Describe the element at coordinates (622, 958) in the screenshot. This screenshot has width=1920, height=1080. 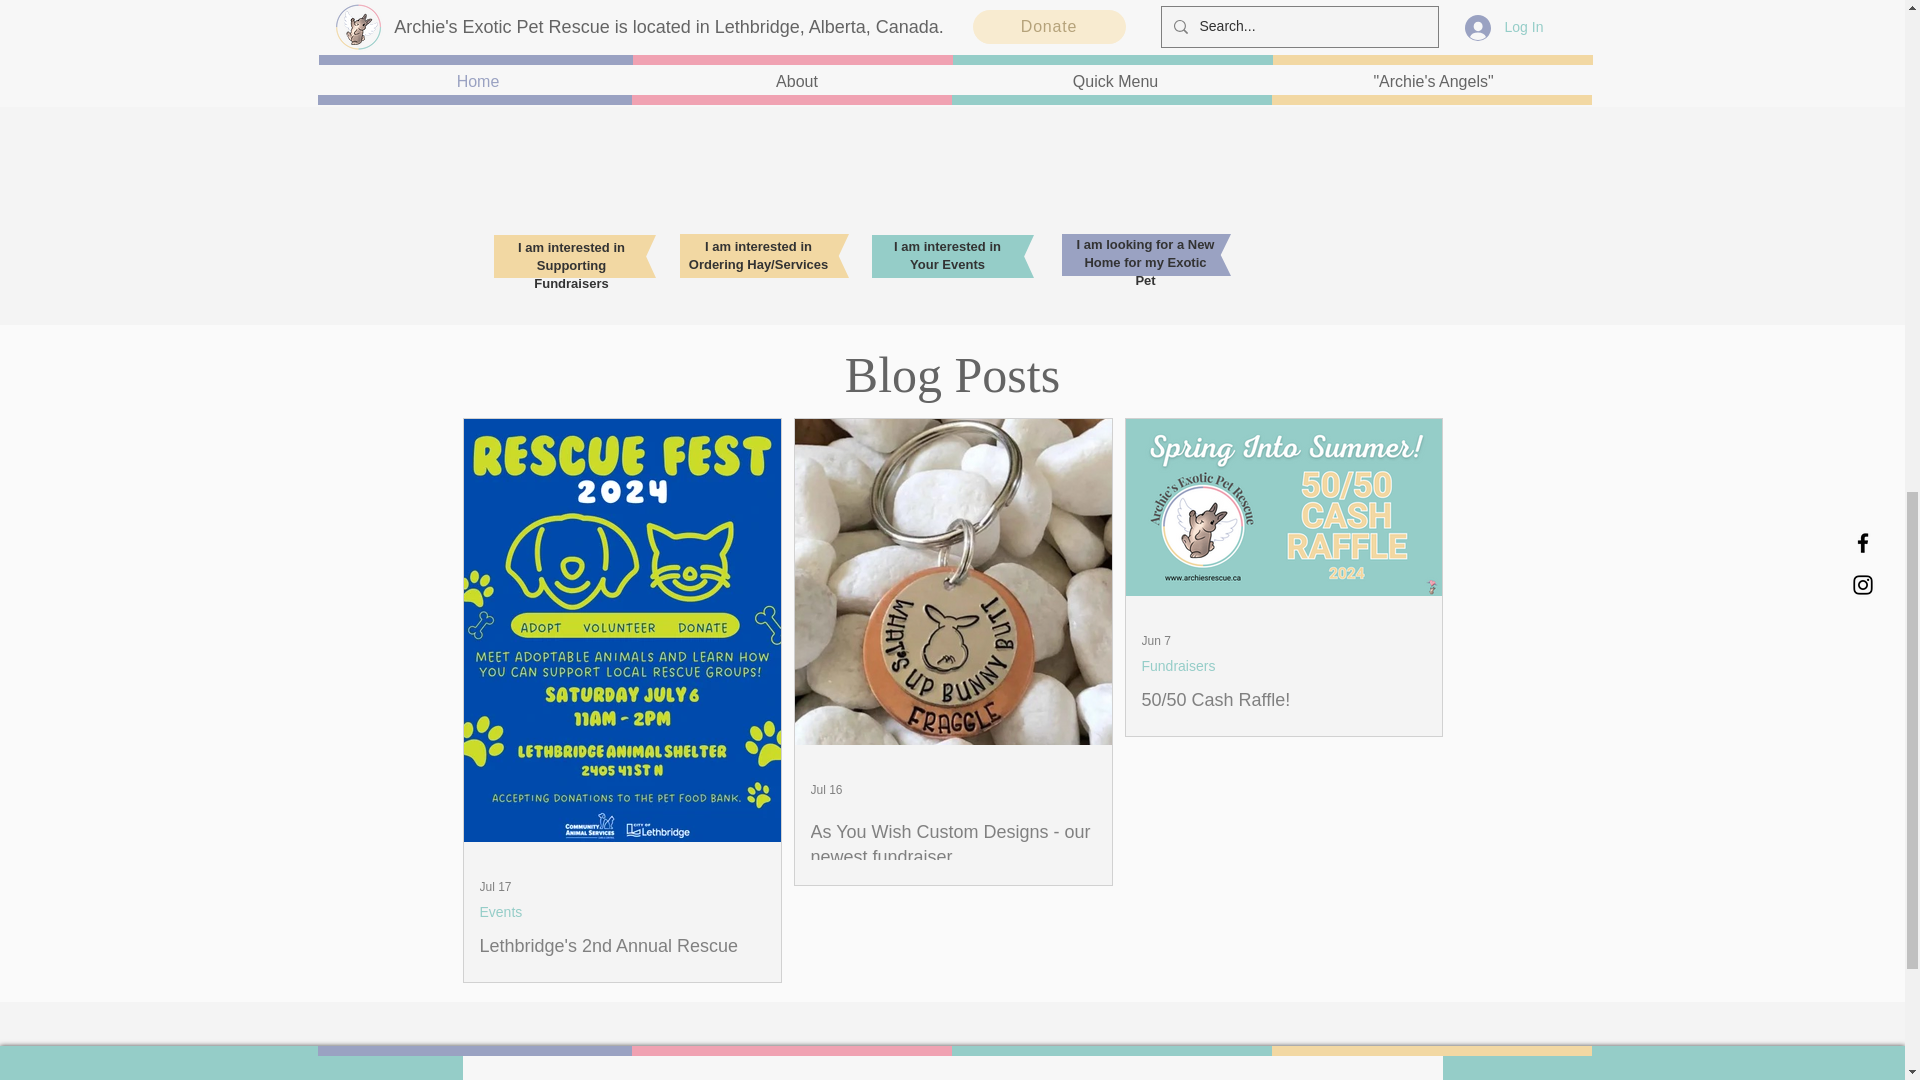
I see `Lethbridge's 2nd Annual Rescue Fest` at that location.